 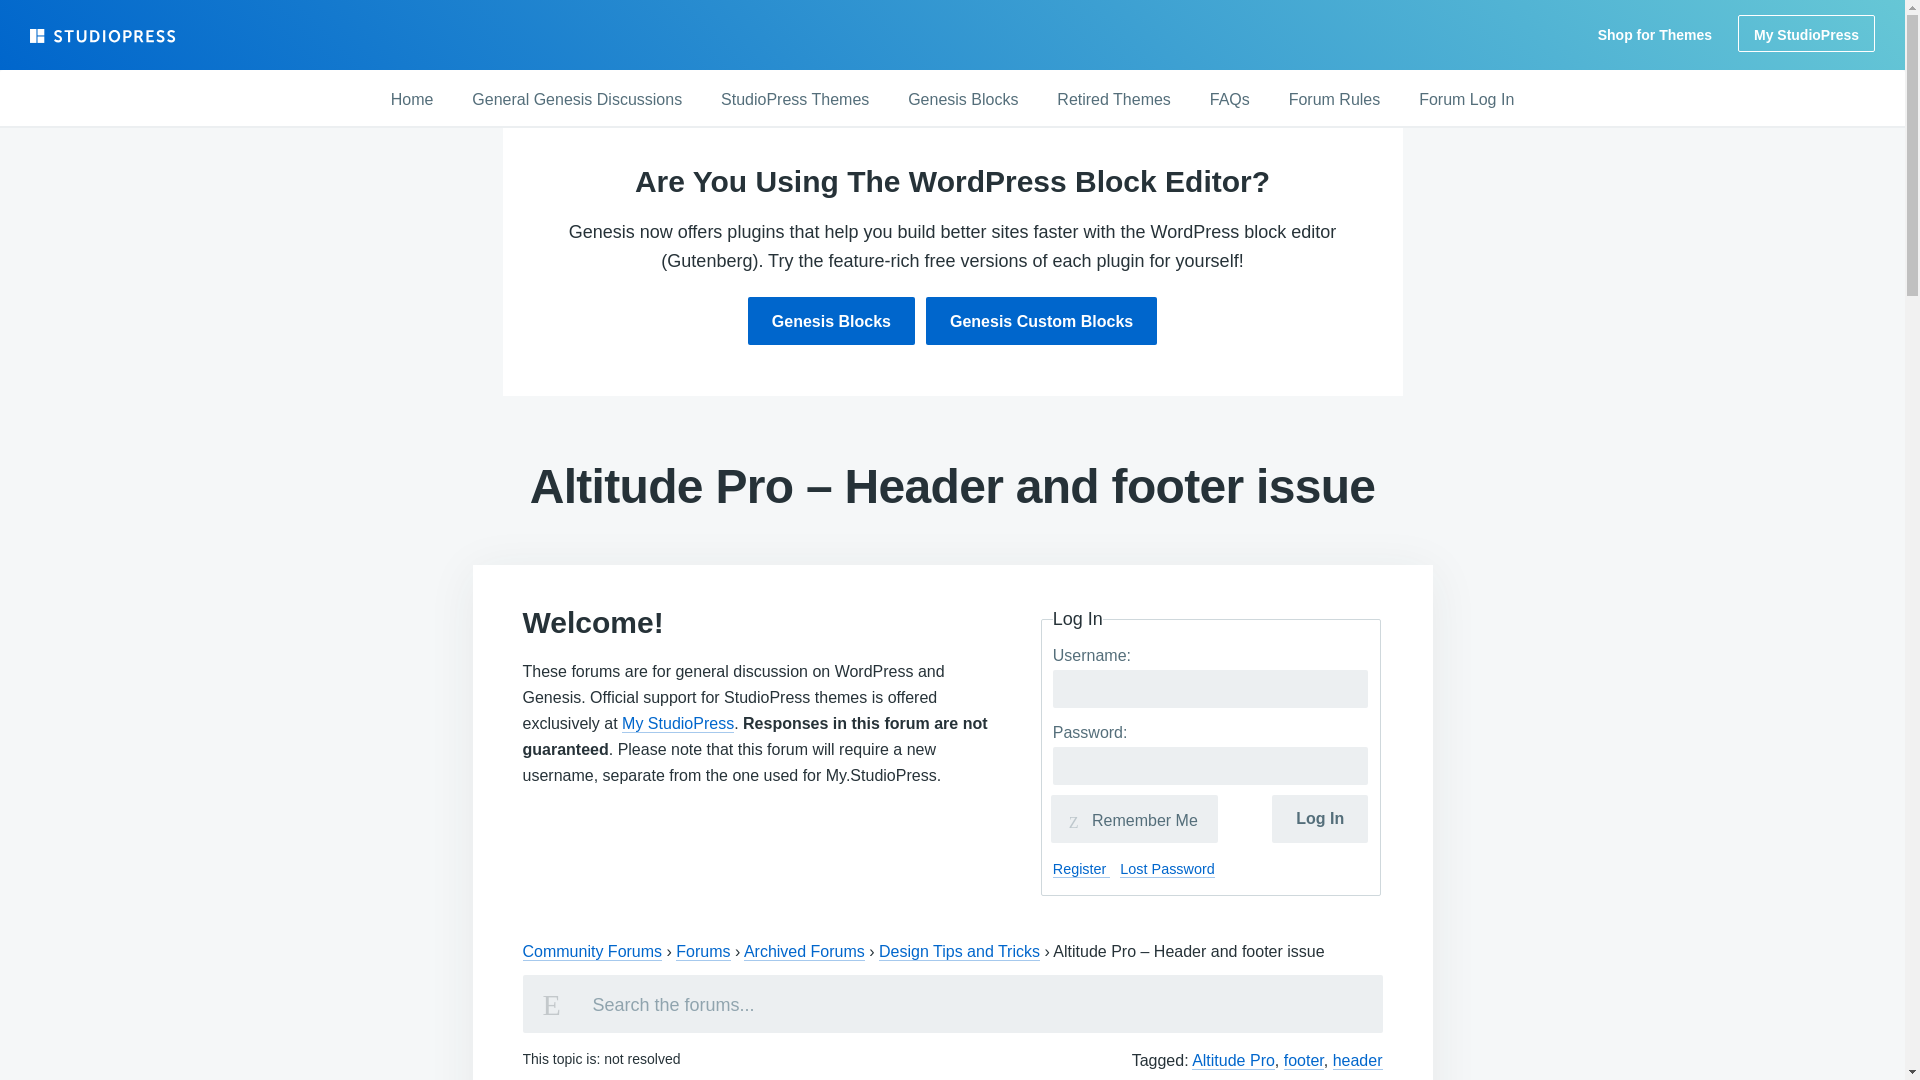 I want to click on header, so click(x=1357, y=1060).